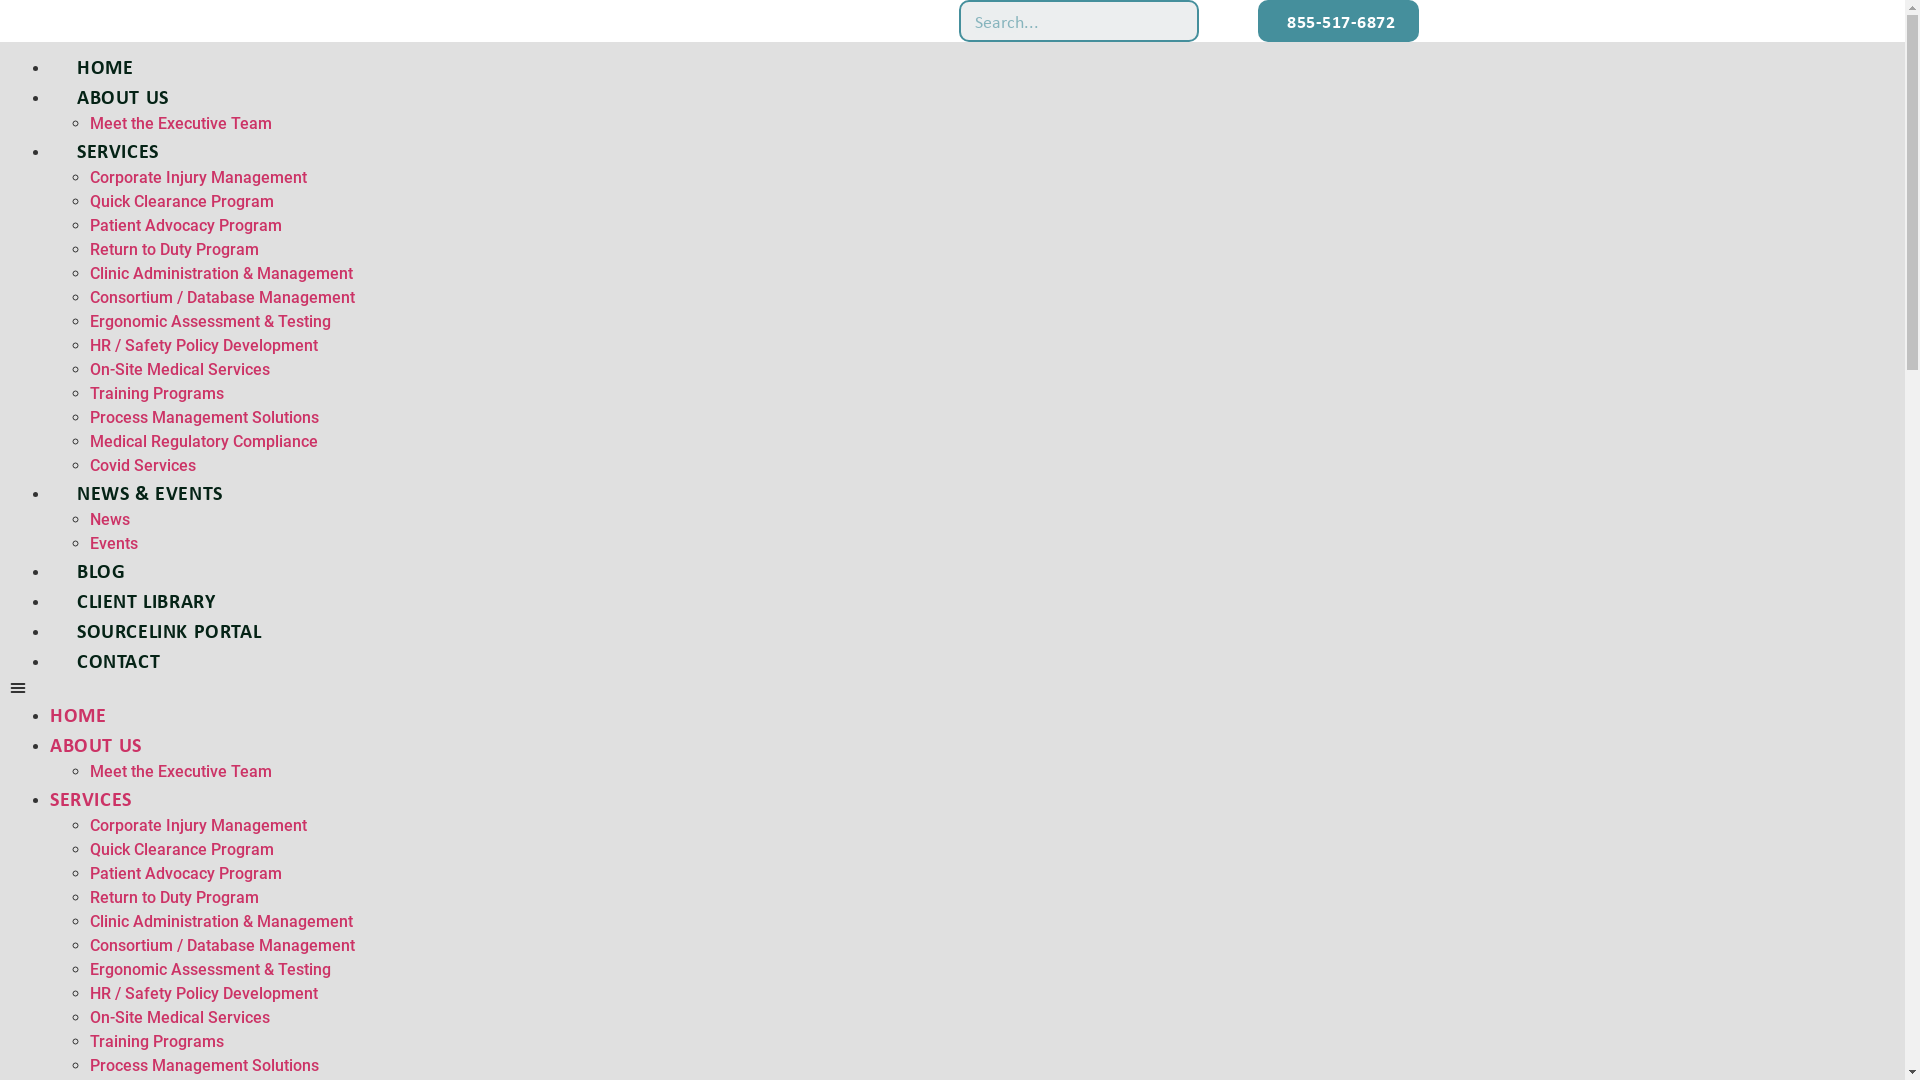  What do you see at coordinates (150, 492) in the screenshot?
I see `NEWS & EVENTS` at bounding box center [150, 492].